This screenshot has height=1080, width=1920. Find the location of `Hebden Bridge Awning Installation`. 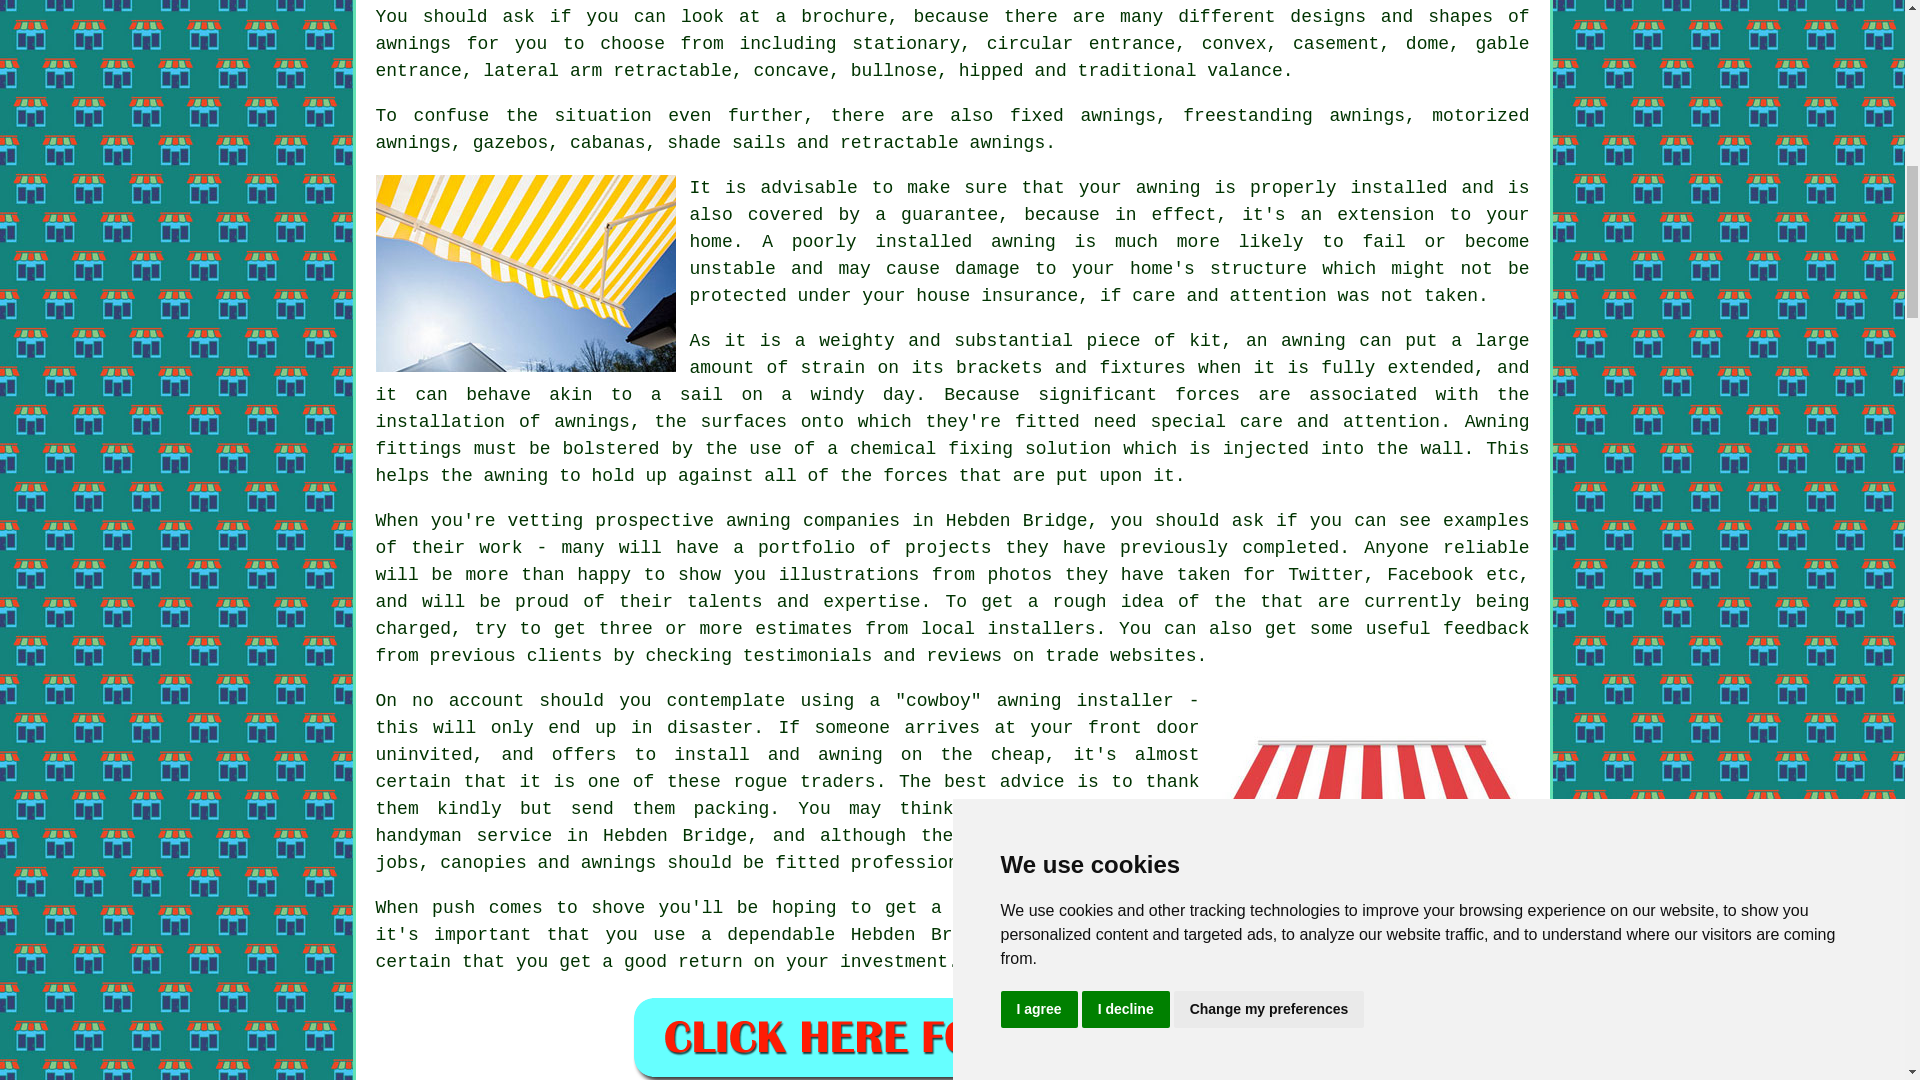

Hebden Bridge Awning Installation is located at coordinates (1372, 791).